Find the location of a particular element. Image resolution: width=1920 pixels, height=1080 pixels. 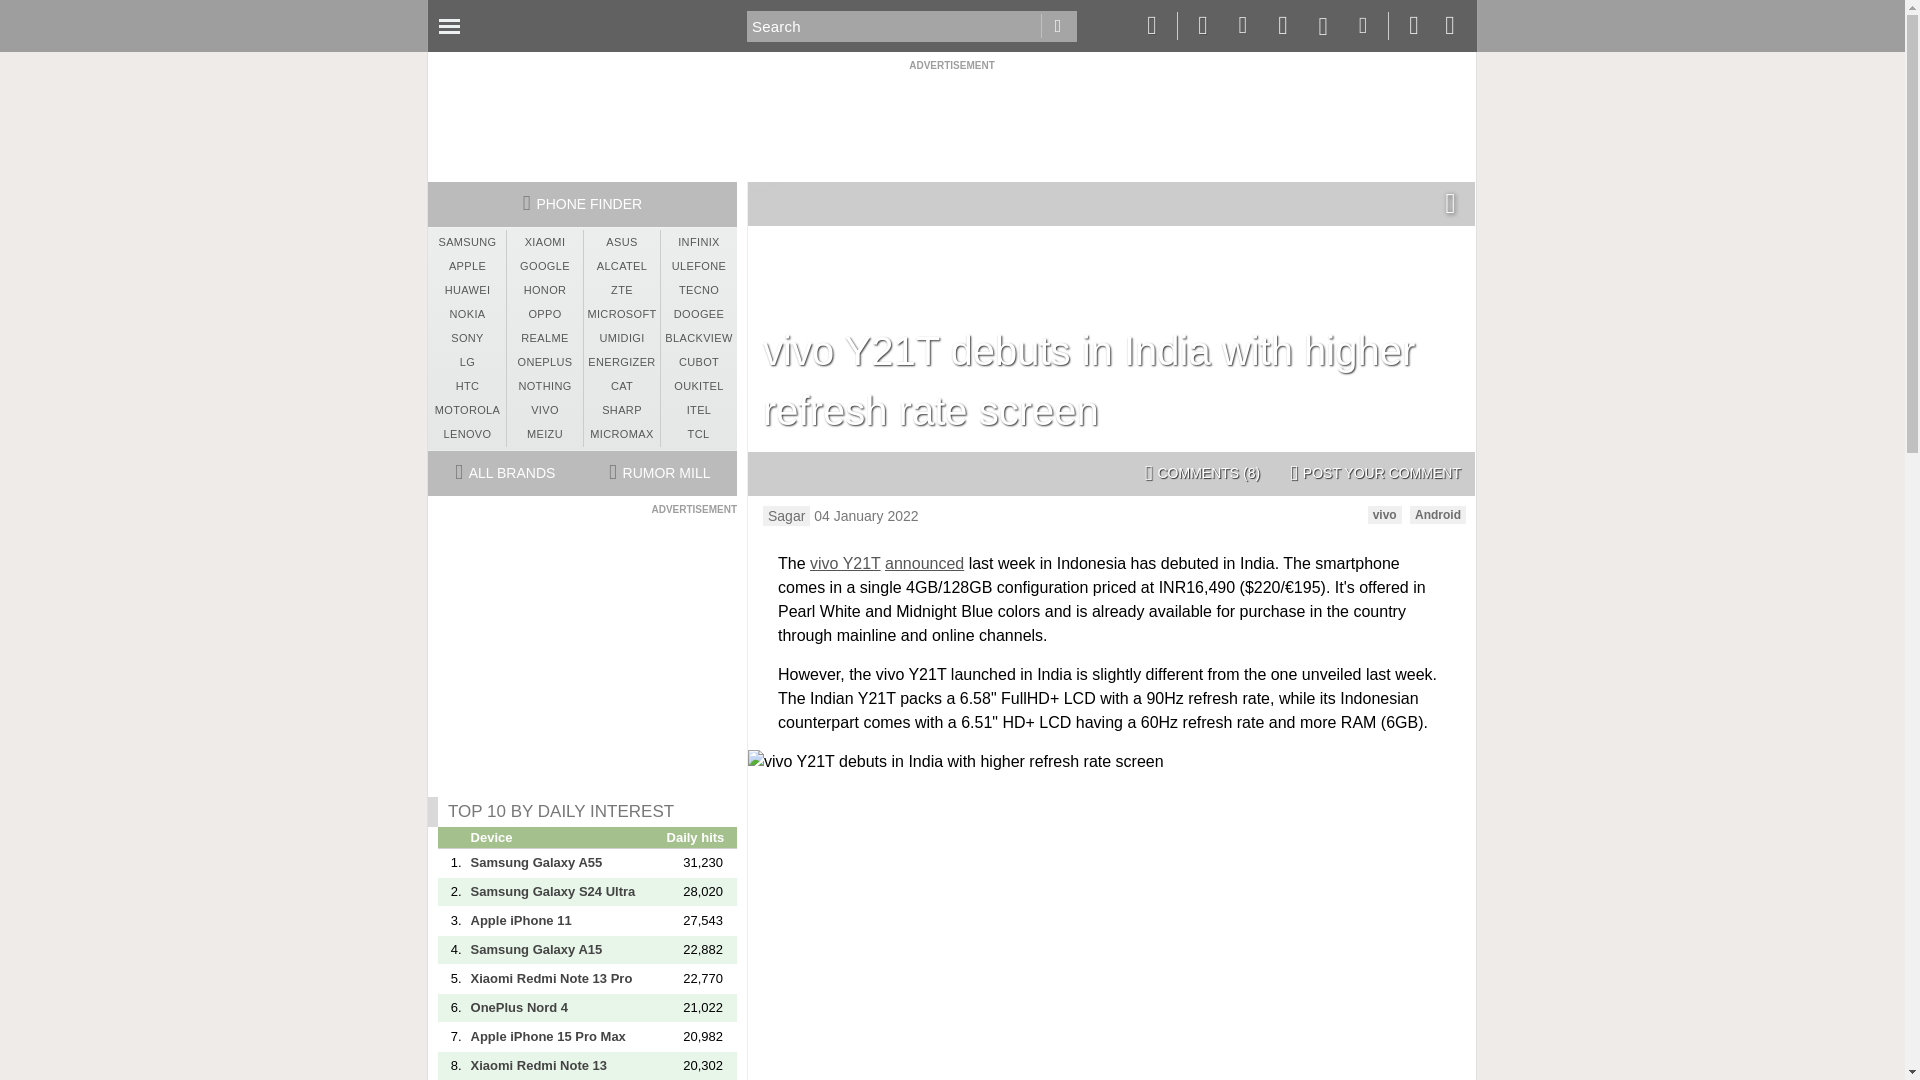

Android is located at coordinates (1438, 514).